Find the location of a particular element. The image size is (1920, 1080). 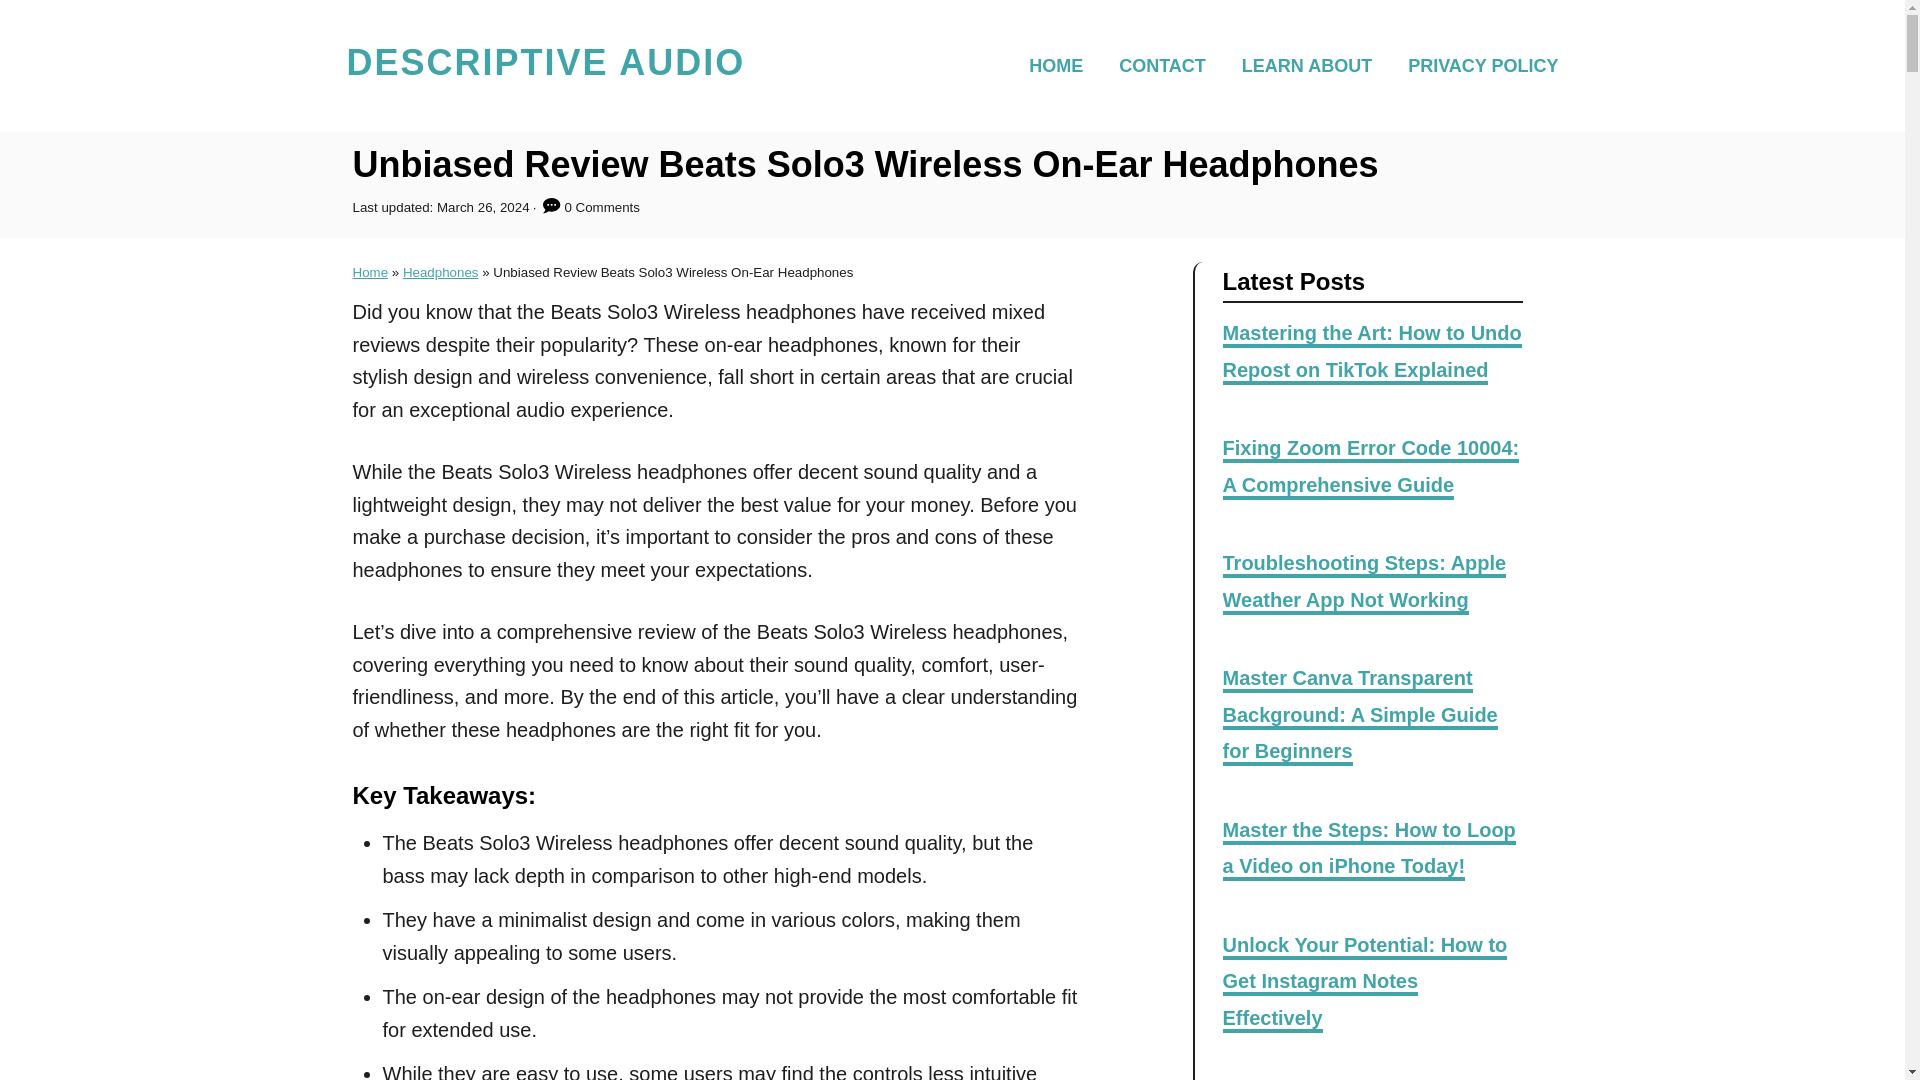

HOME is located at coordinates (1062, 64).